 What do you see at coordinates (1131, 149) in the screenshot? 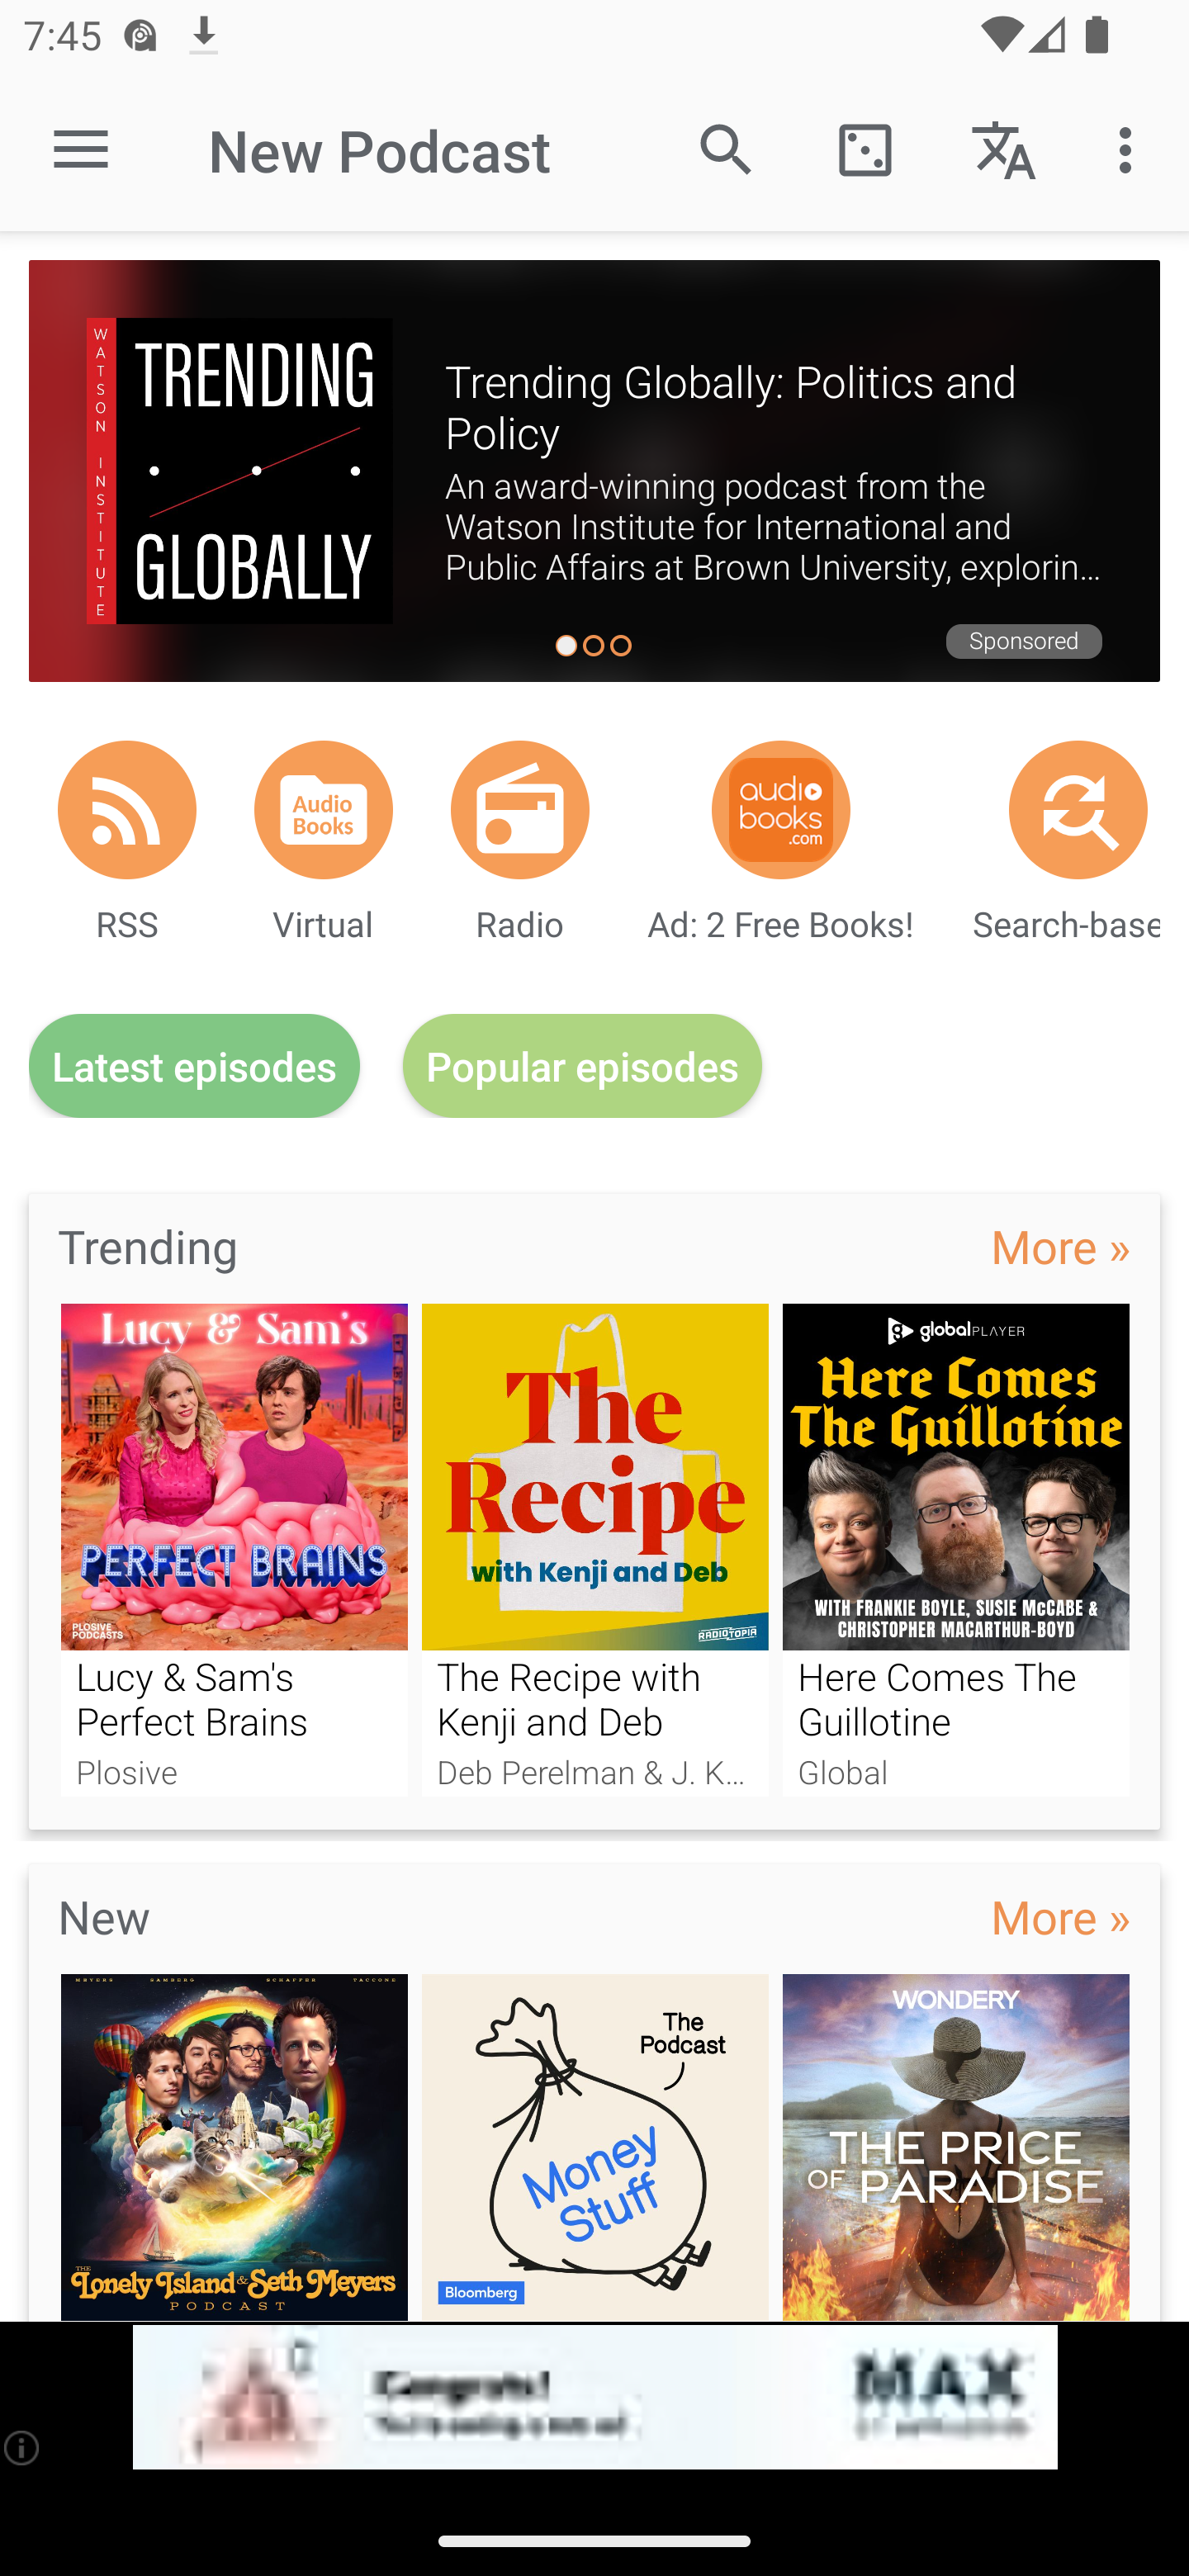
I see `More options` at bounding box center [1131, 149].